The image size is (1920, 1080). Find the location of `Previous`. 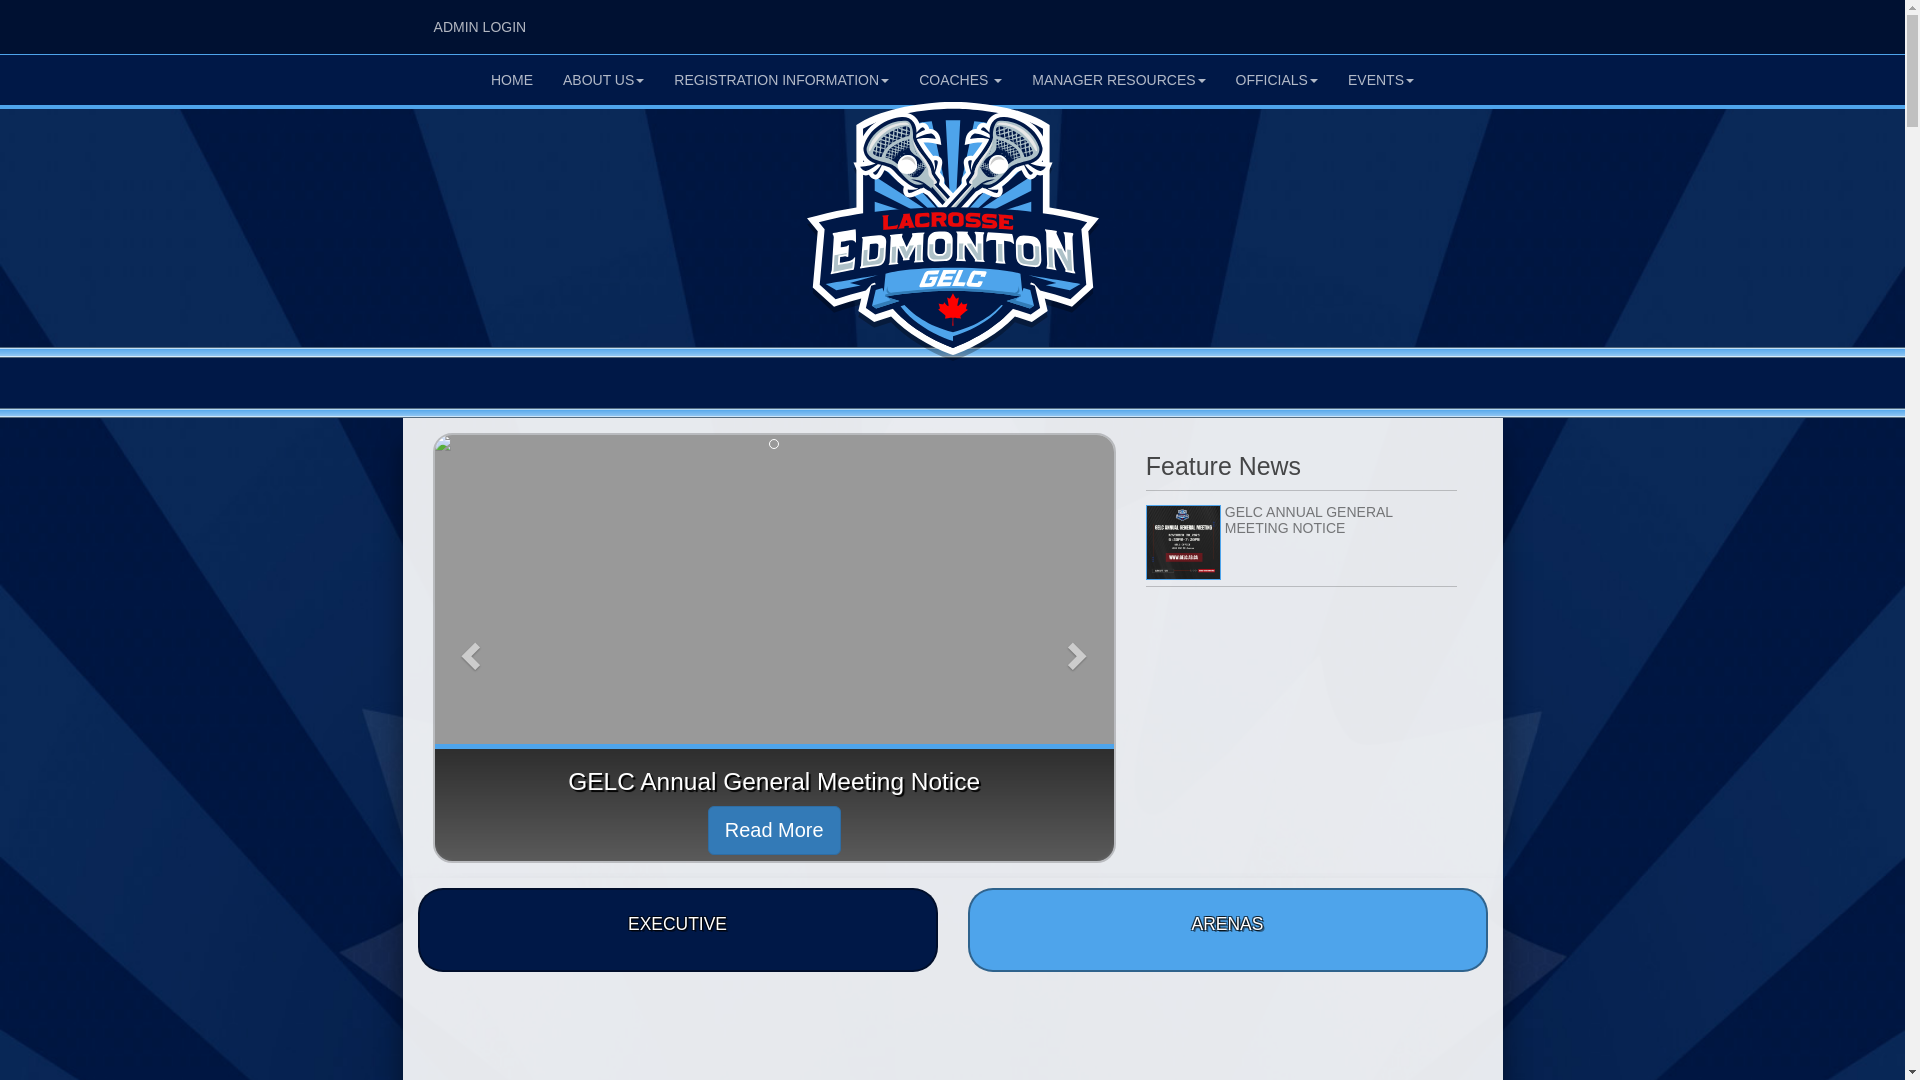

Previous is located at coordinates (468, 650).